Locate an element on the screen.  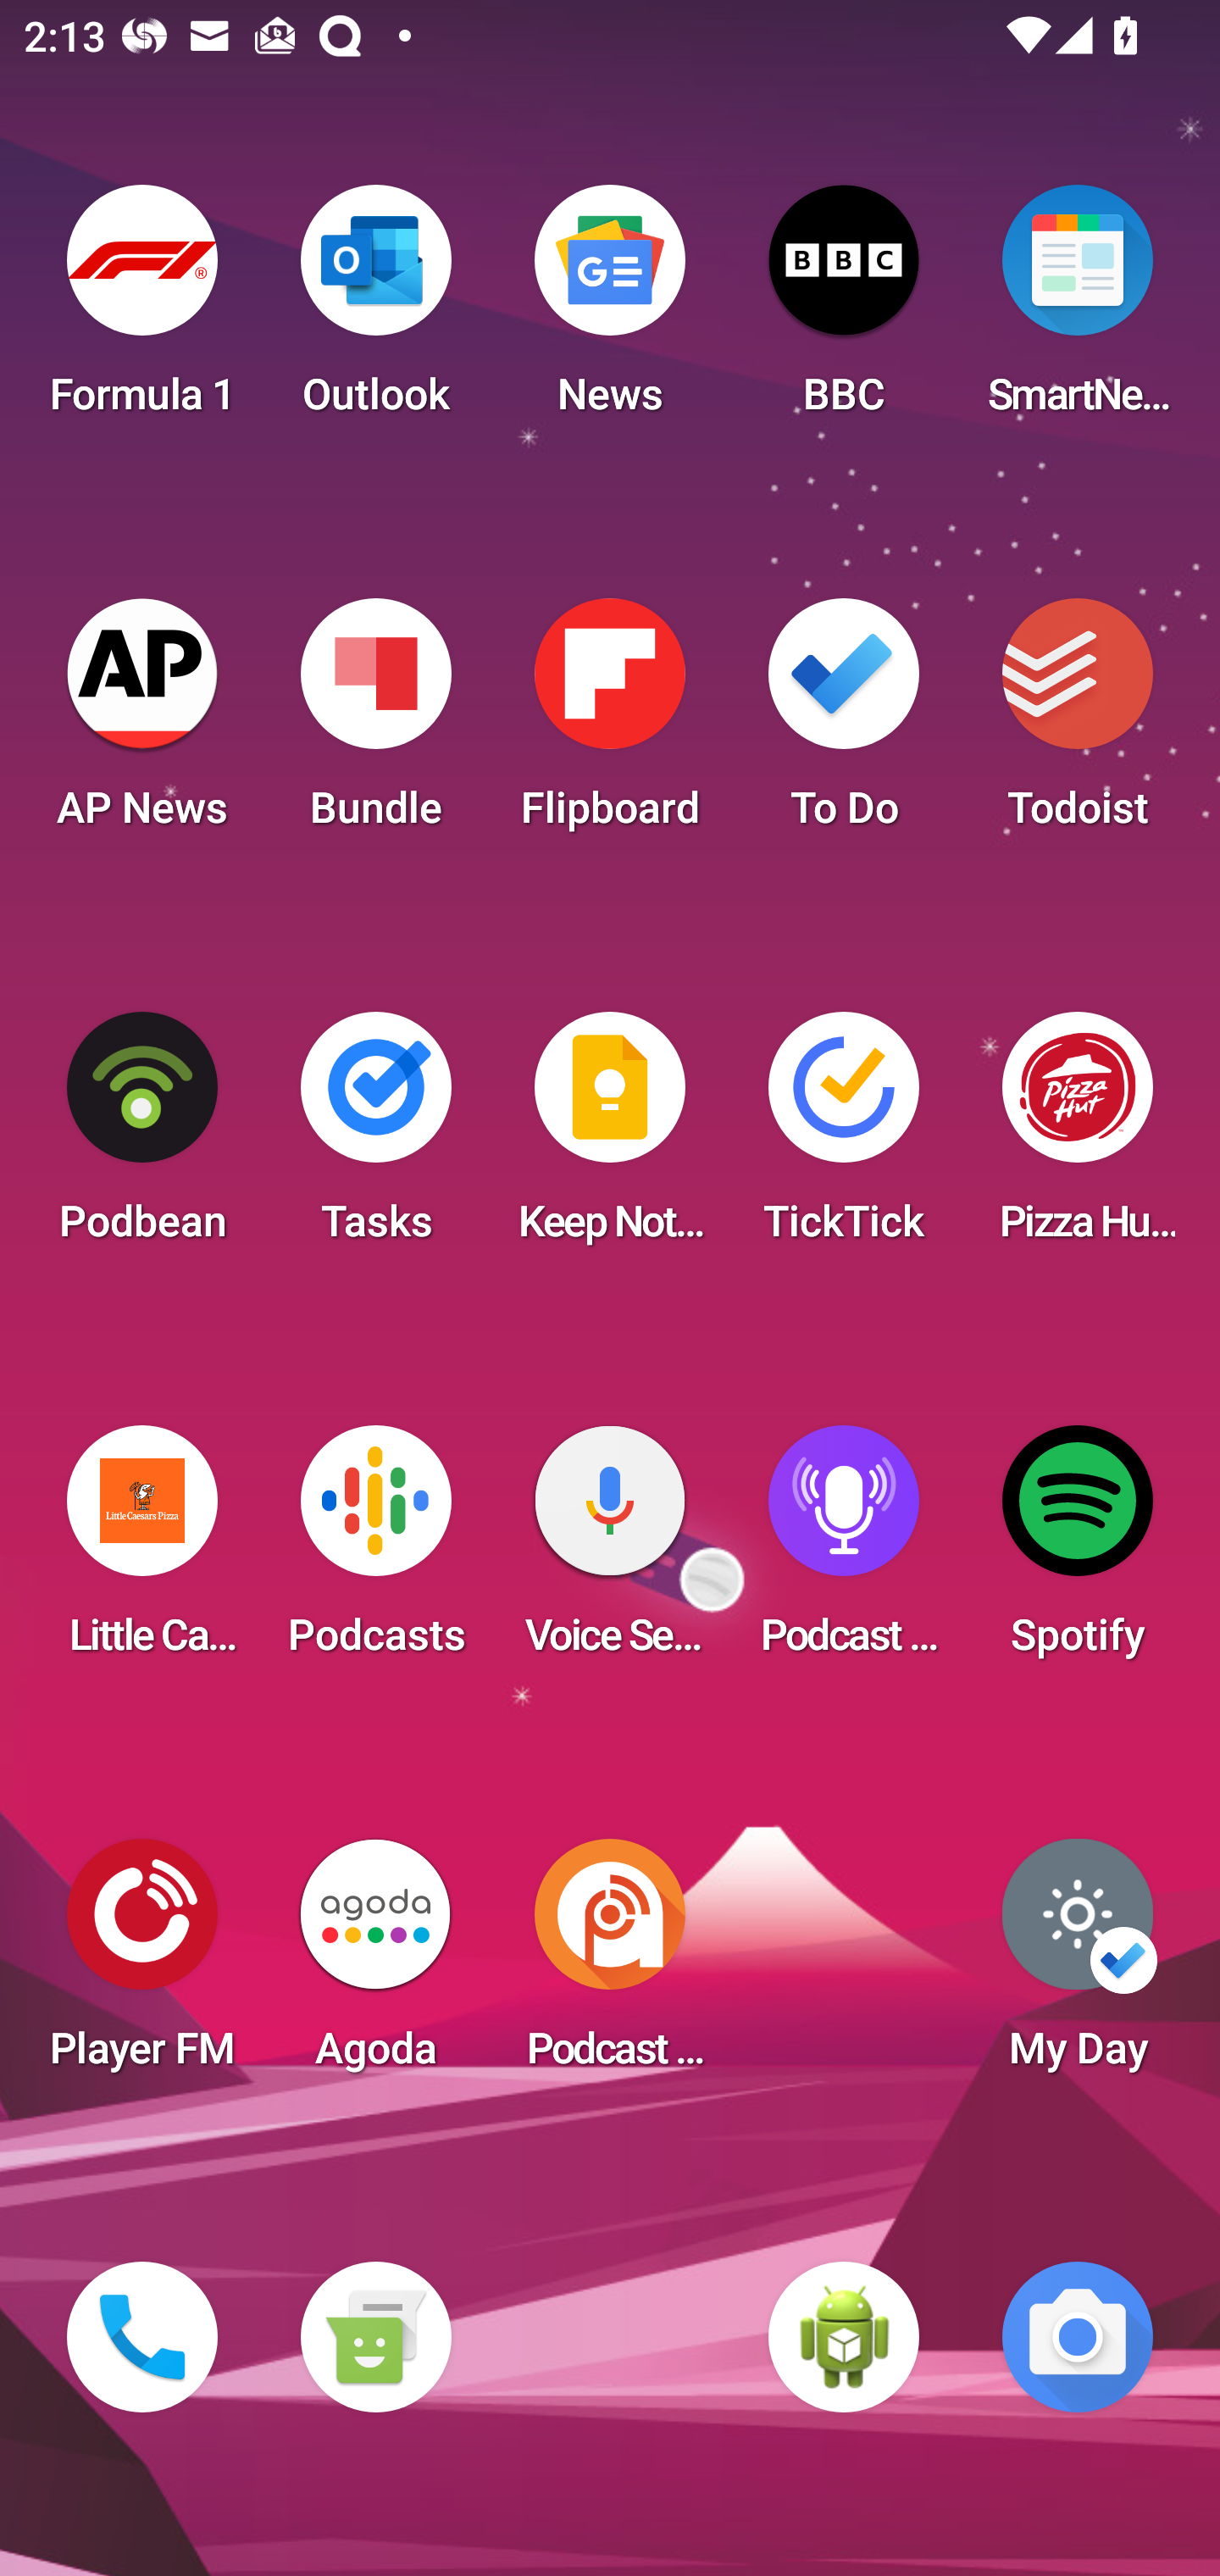
Outlook is located at coordinates (375, 310).